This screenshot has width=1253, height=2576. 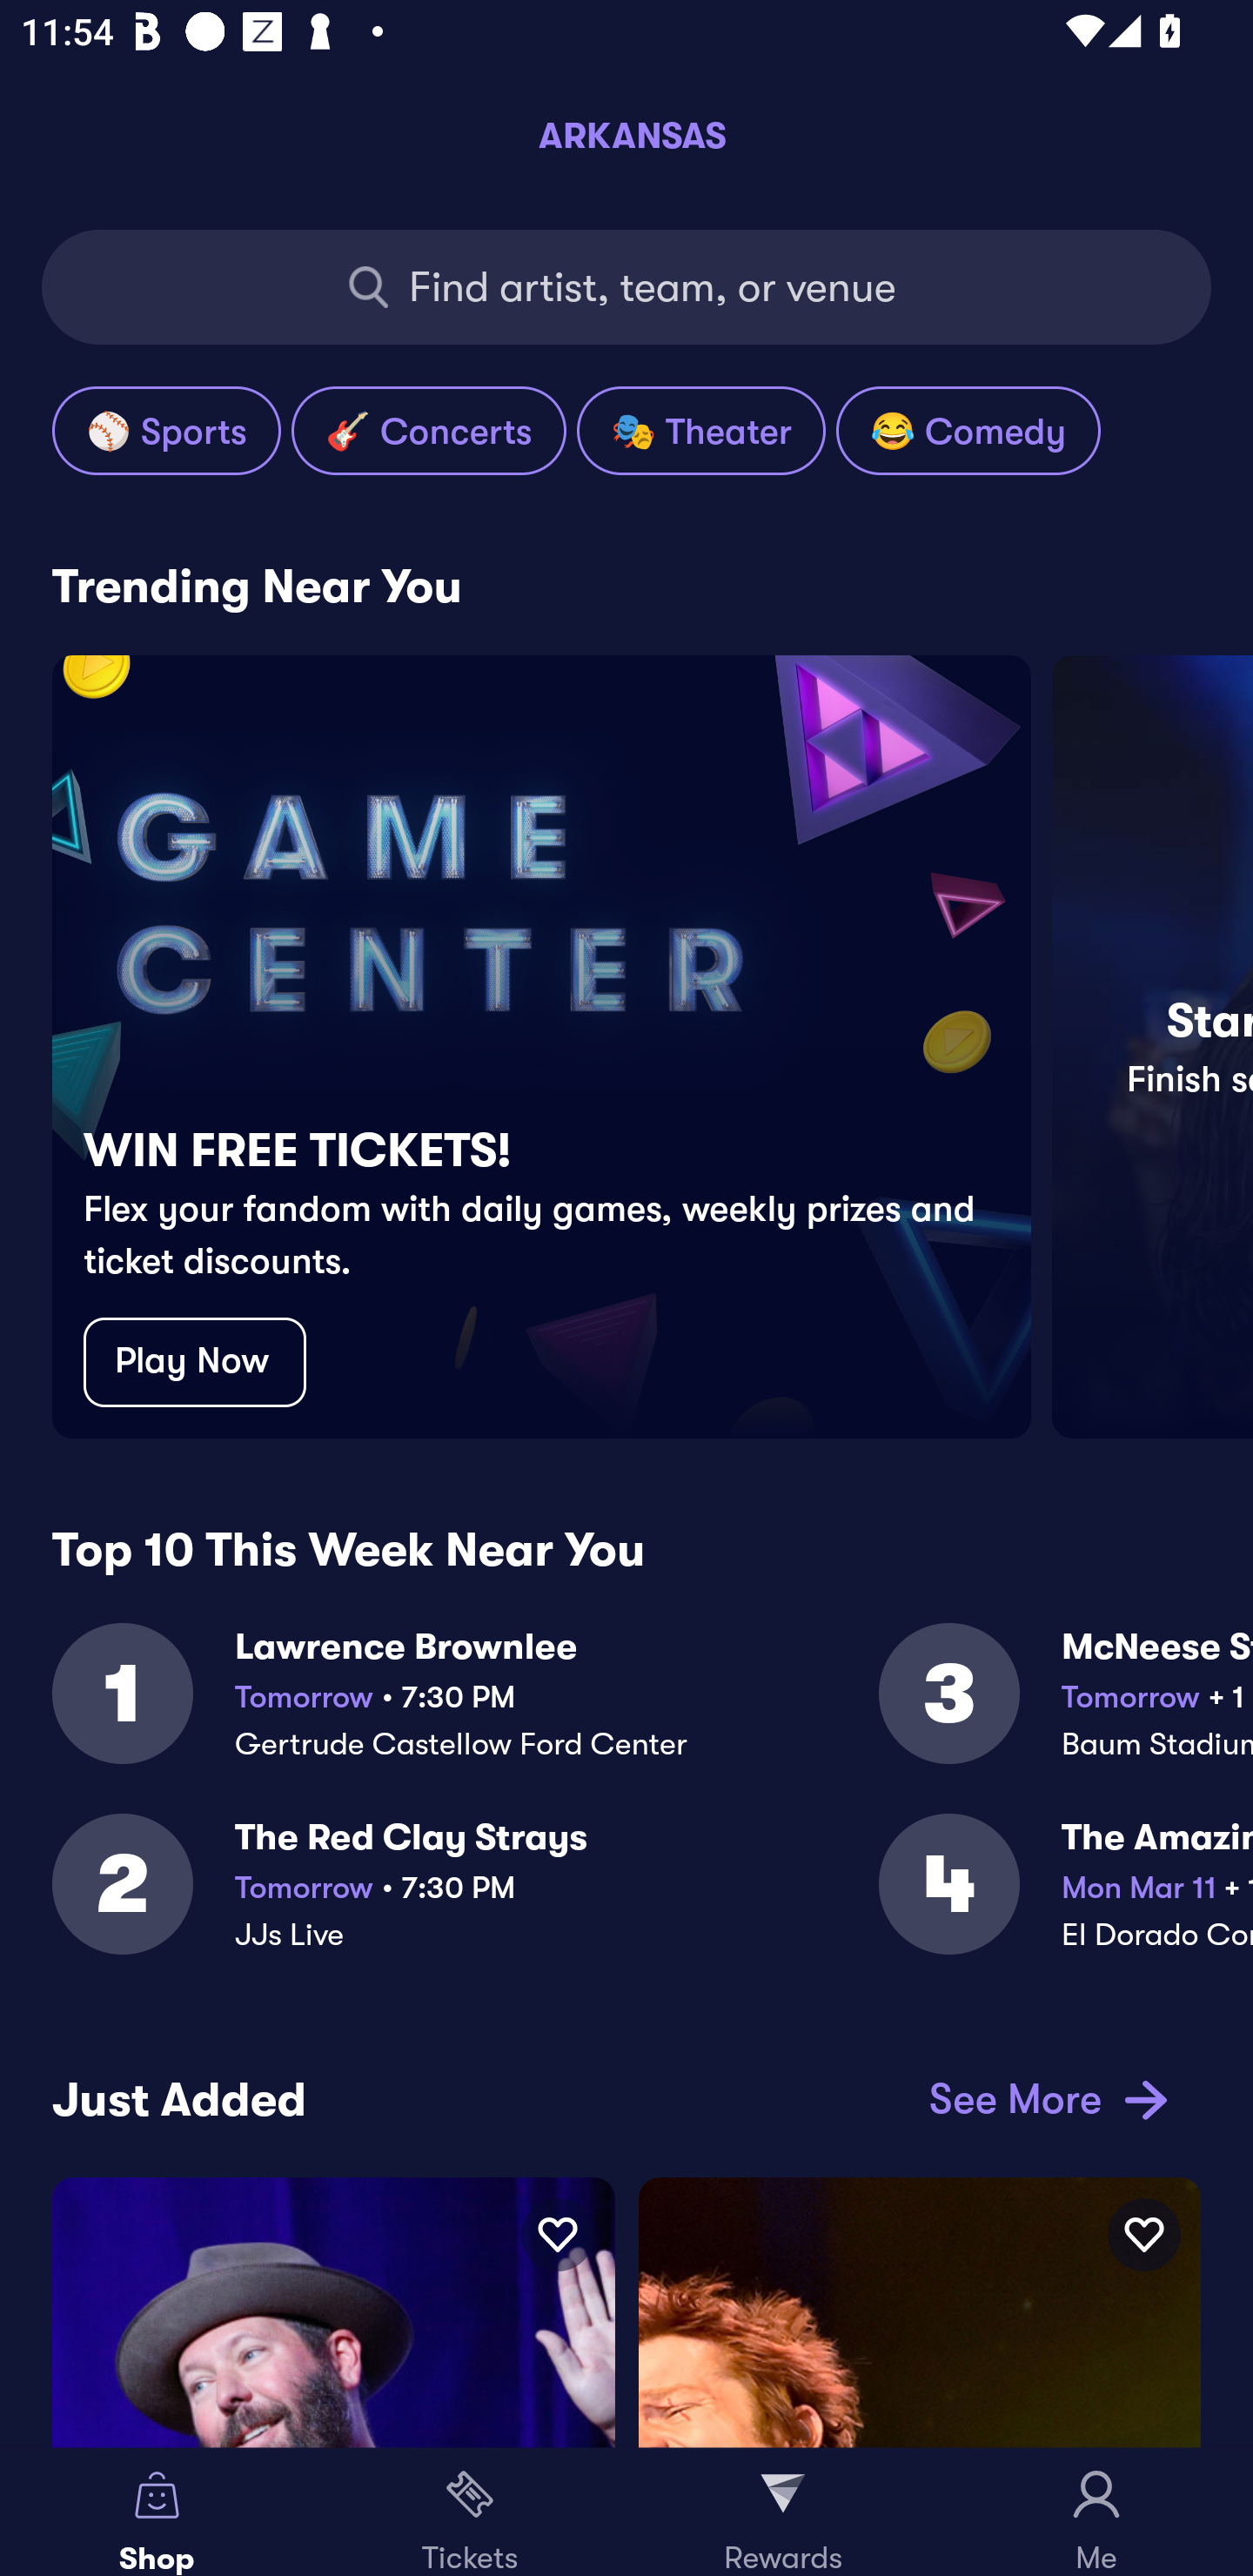 What do you see at coordinates (701, 430) in the screenshot?
I see `🎭 Theater` at bounding box center [701, 430].